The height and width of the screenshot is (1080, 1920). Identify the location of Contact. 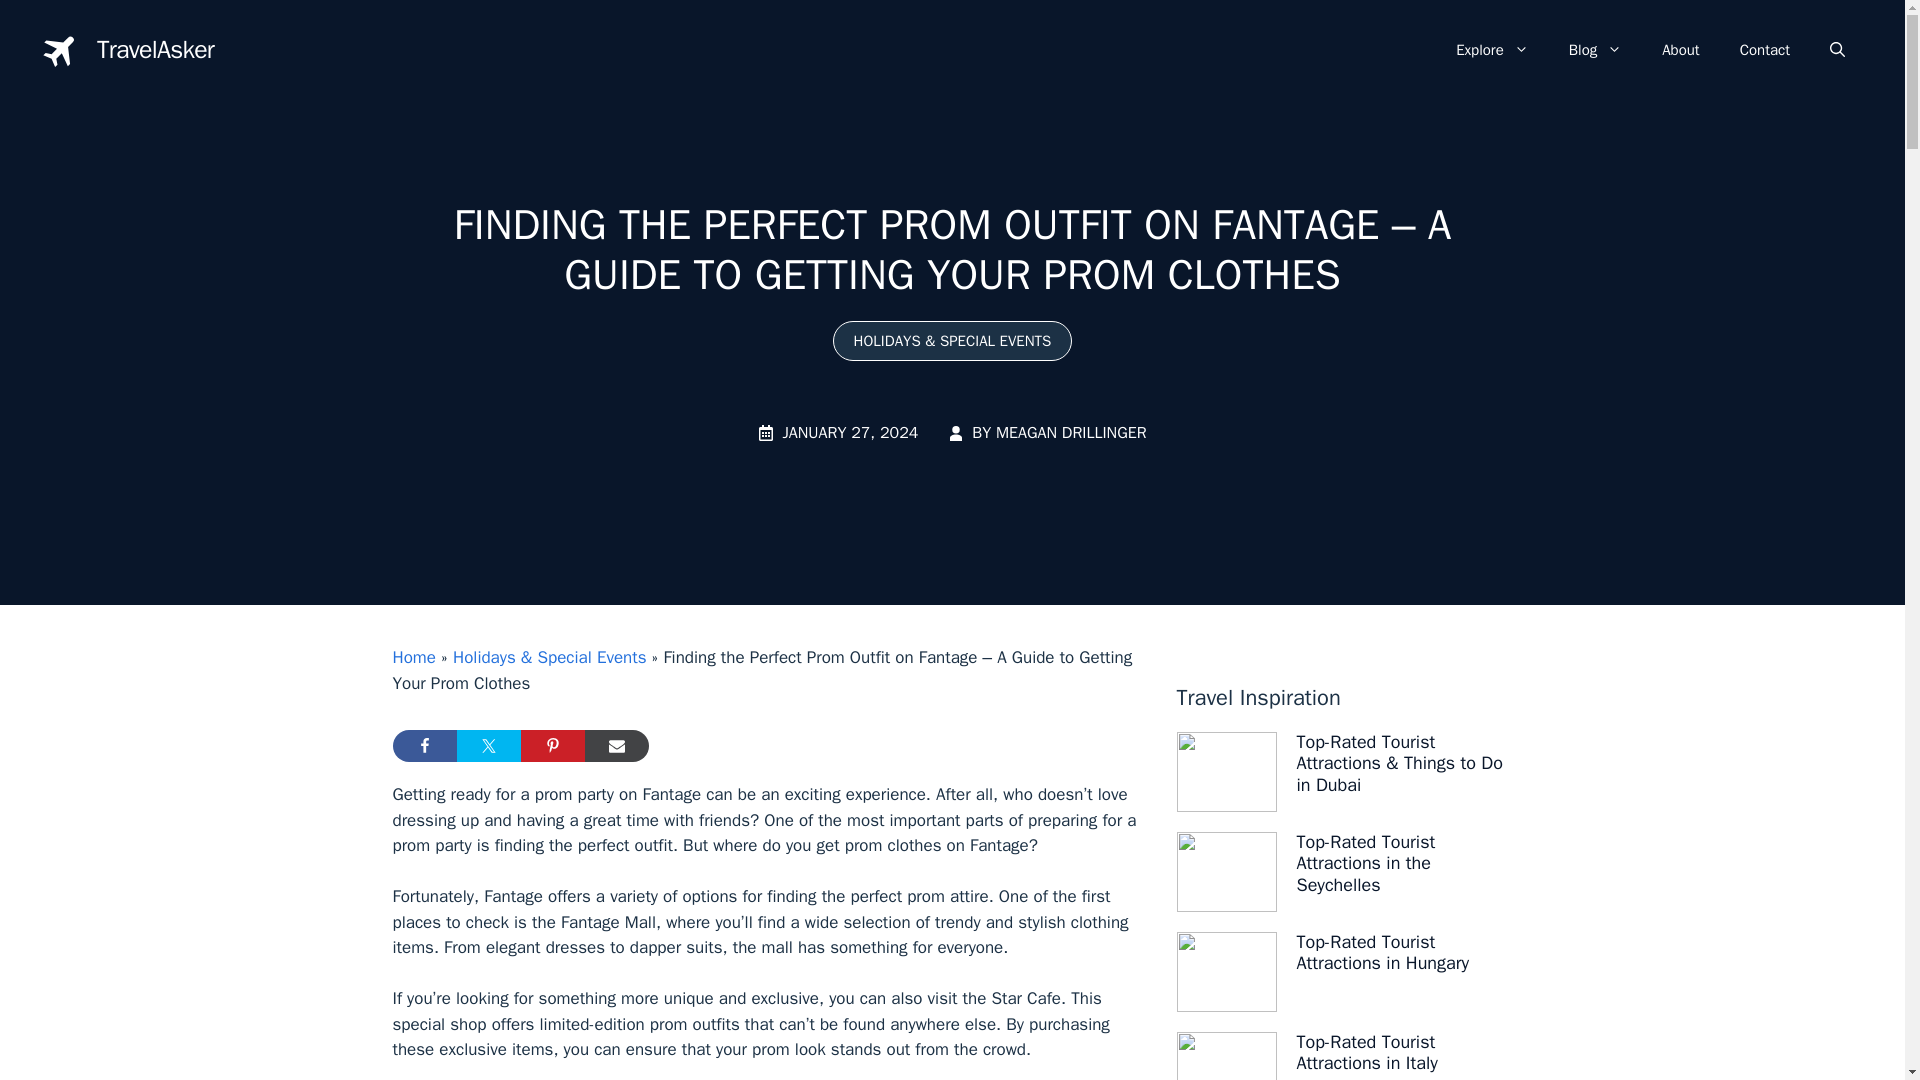
(1765, 50).